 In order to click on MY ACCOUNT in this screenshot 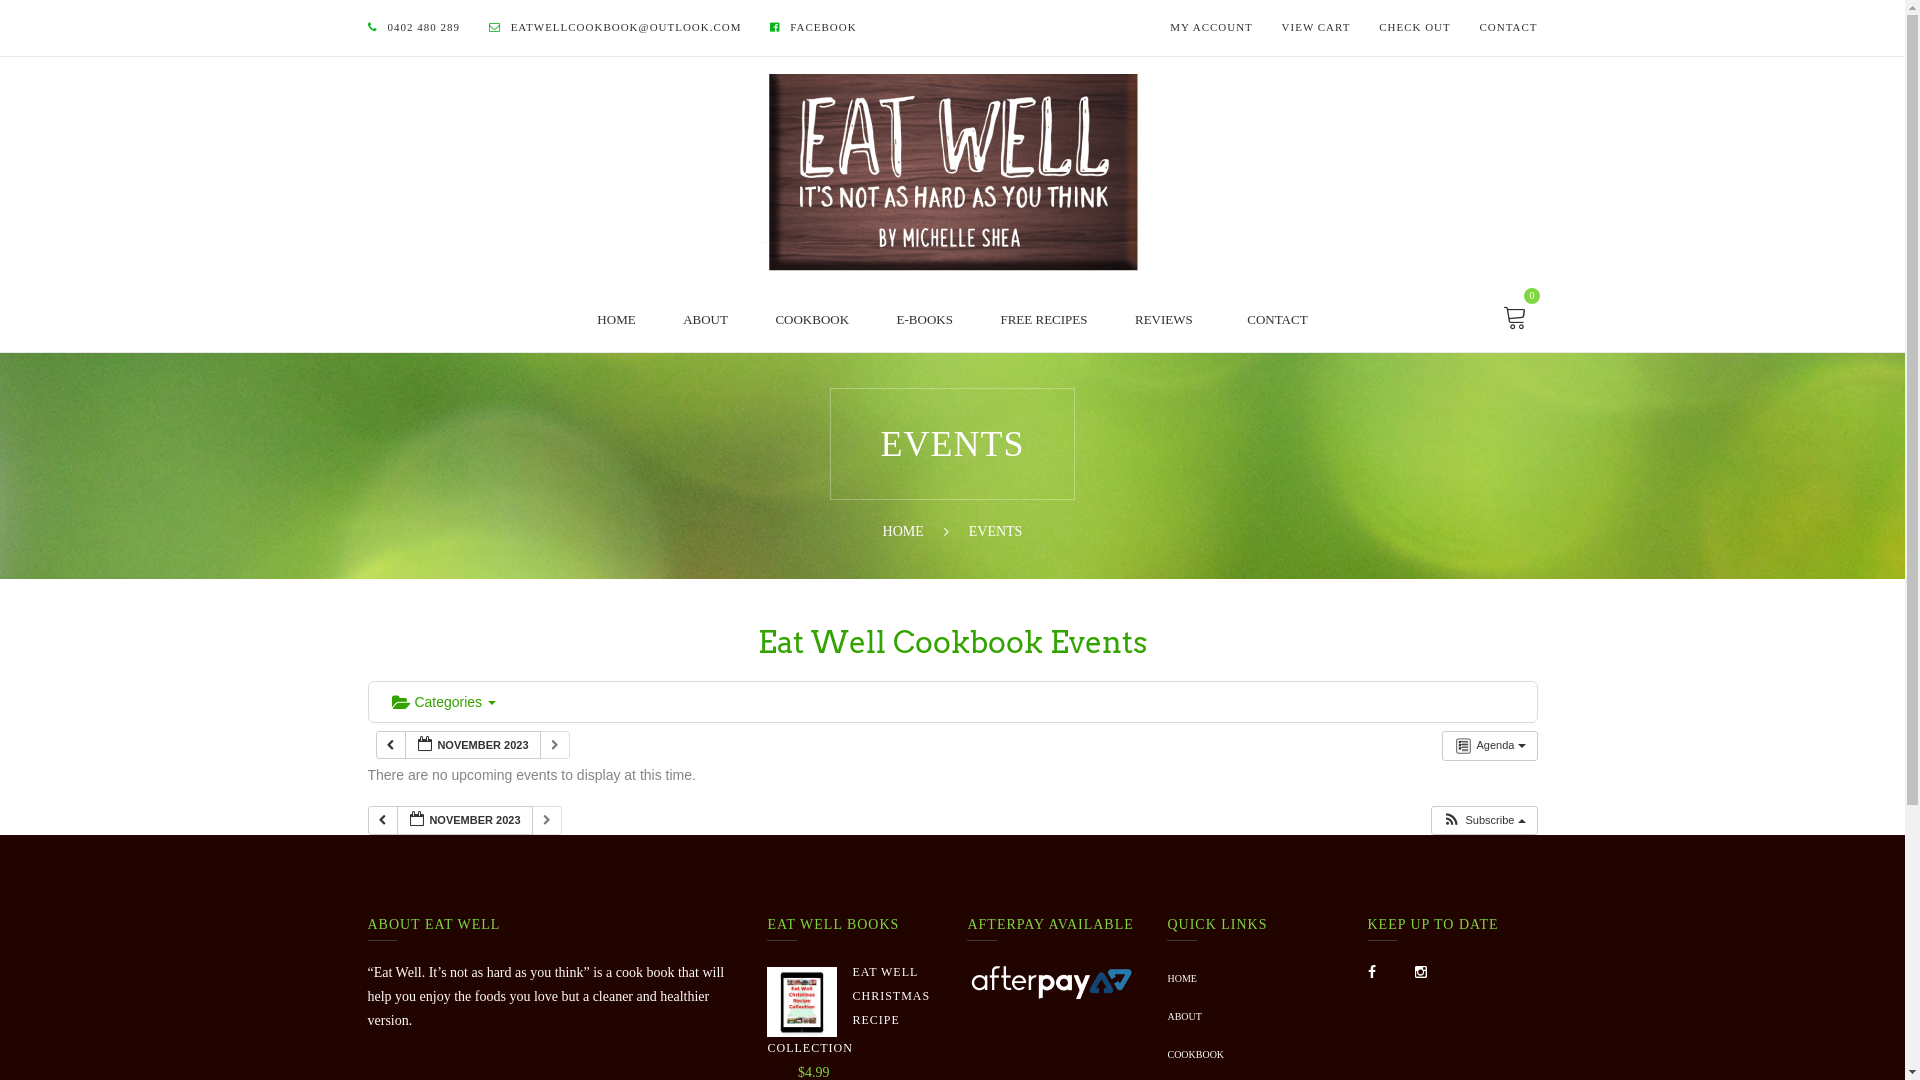, I will do `click(1212, 28)`.